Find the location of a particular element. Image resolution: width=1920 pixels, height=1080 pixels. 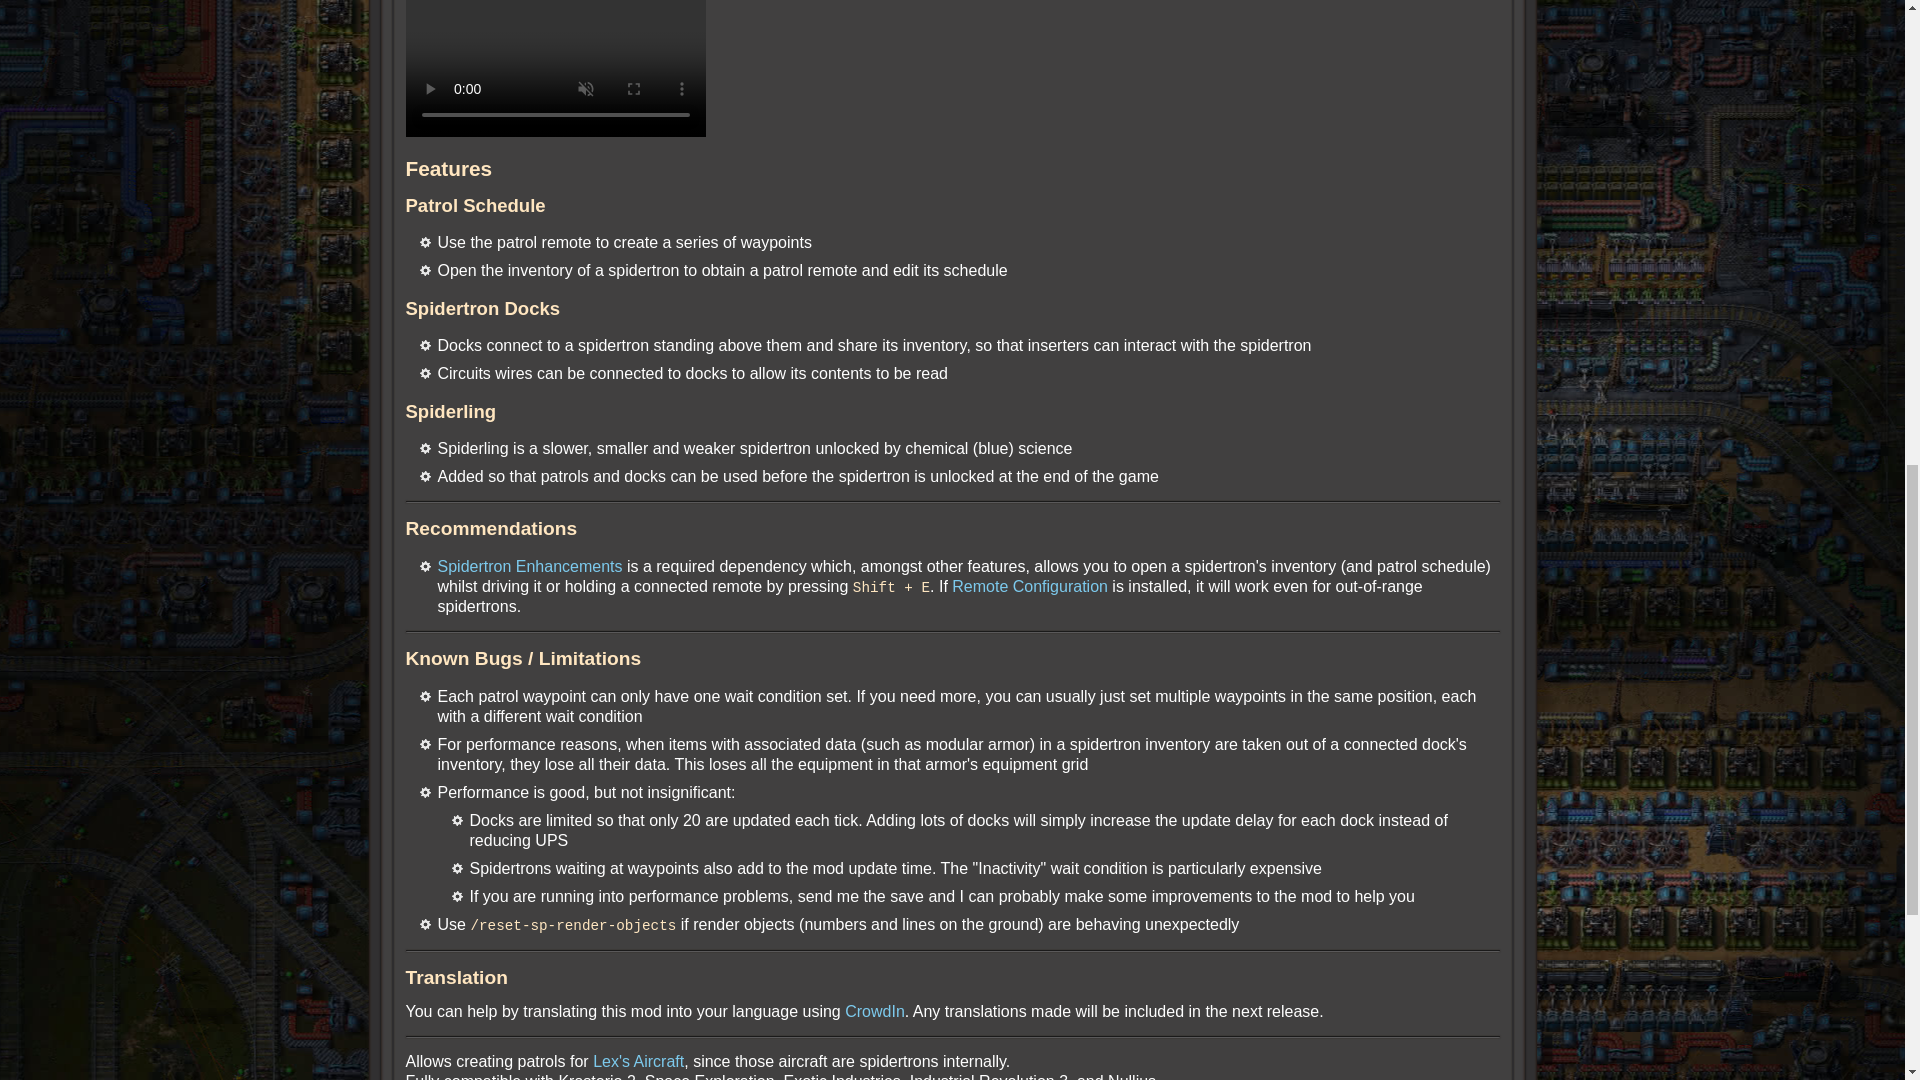

Remote Configuration is located at coordinates (1030, 586).